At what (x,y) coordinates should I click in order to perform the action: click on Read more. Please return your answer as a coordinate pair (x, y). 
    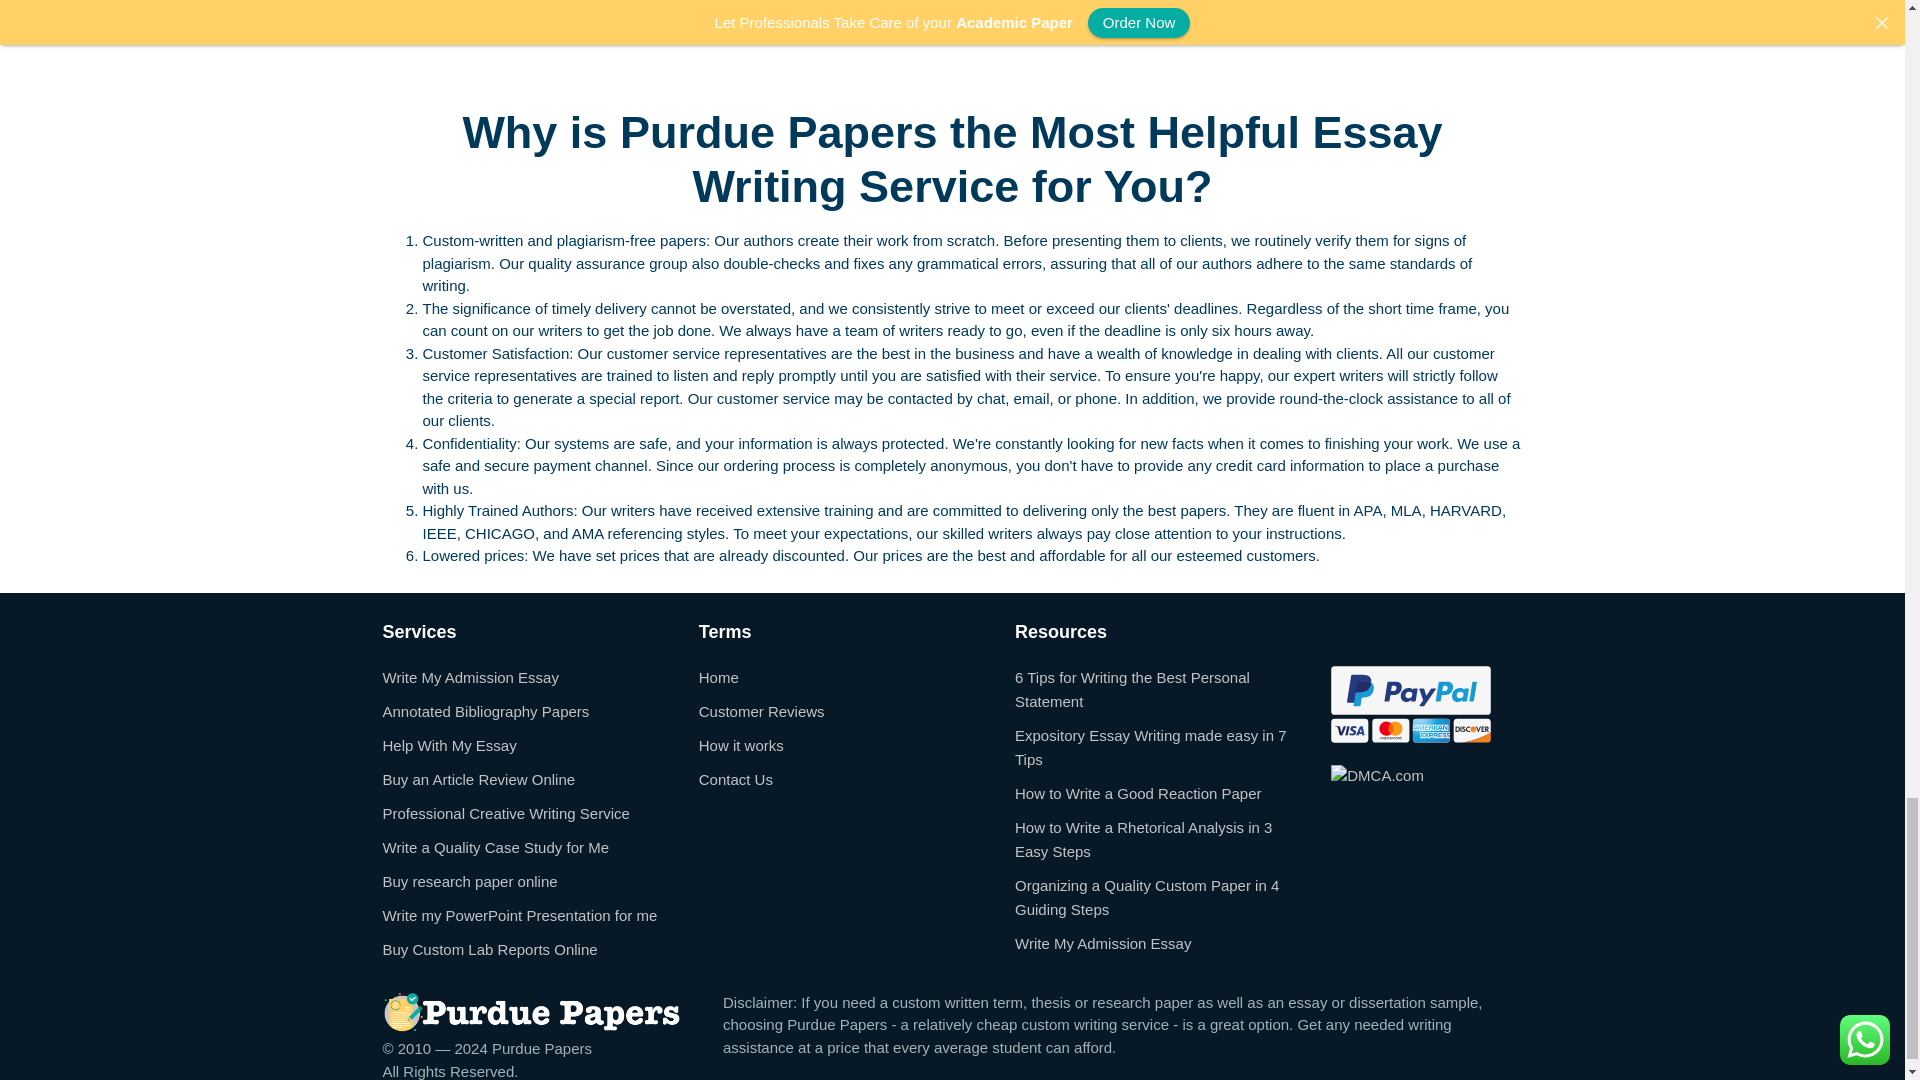
    Looking at the image, I should click on (434, 35).